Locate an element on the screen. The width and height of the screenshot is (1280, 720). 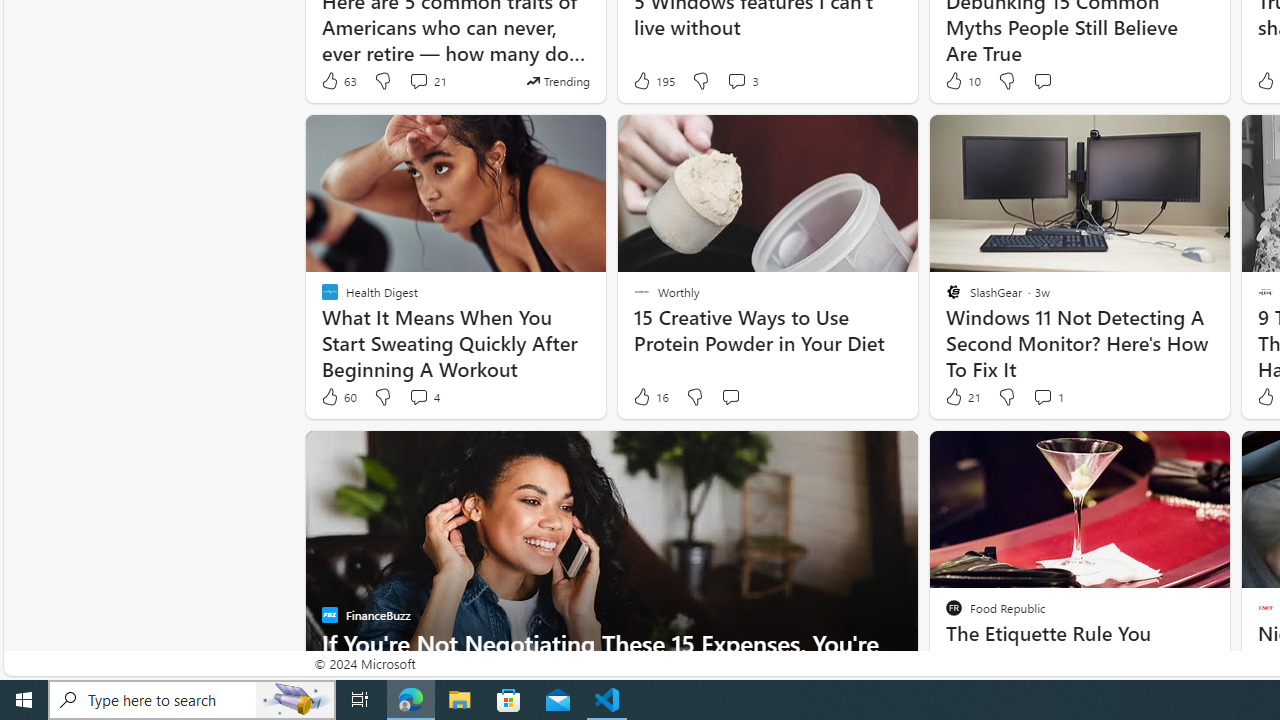
View comments 21 Comment is located at coordinates (426, 80).